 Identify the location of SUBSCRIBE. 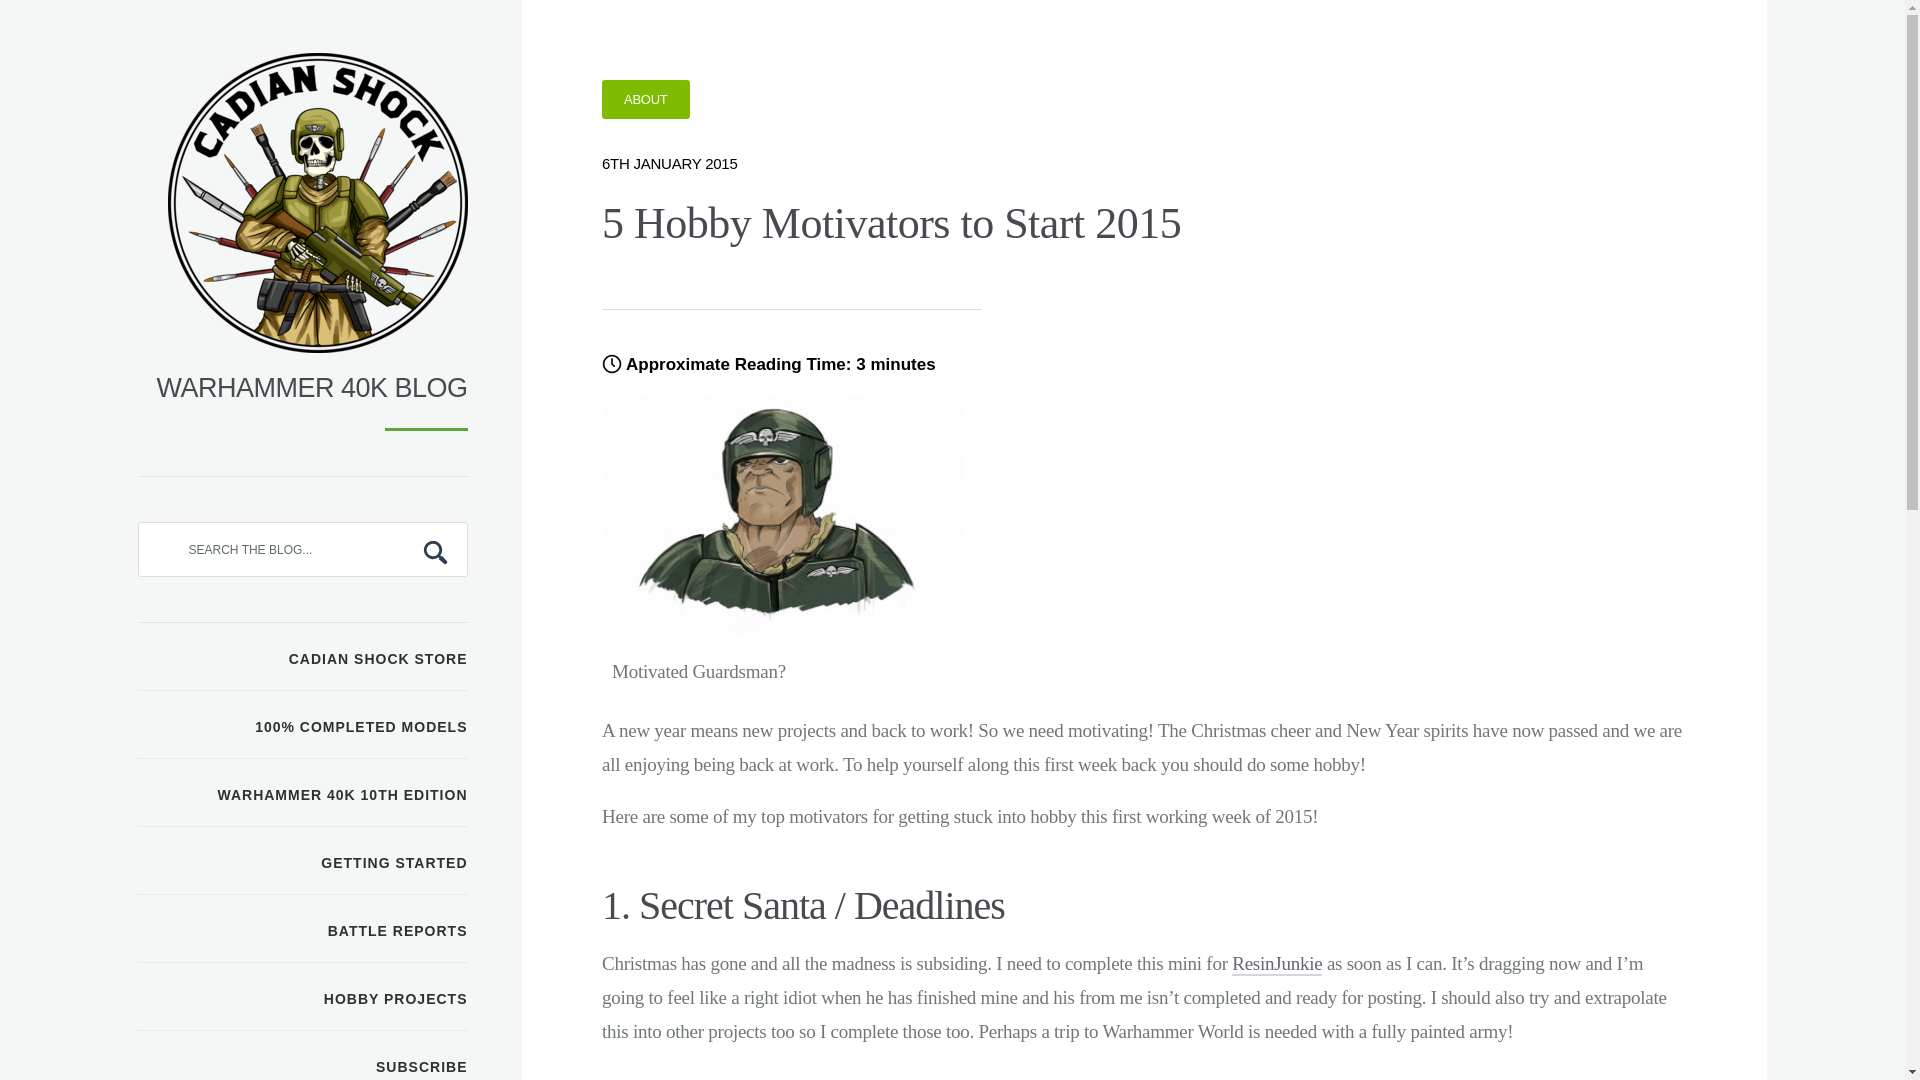
(303, 1056).